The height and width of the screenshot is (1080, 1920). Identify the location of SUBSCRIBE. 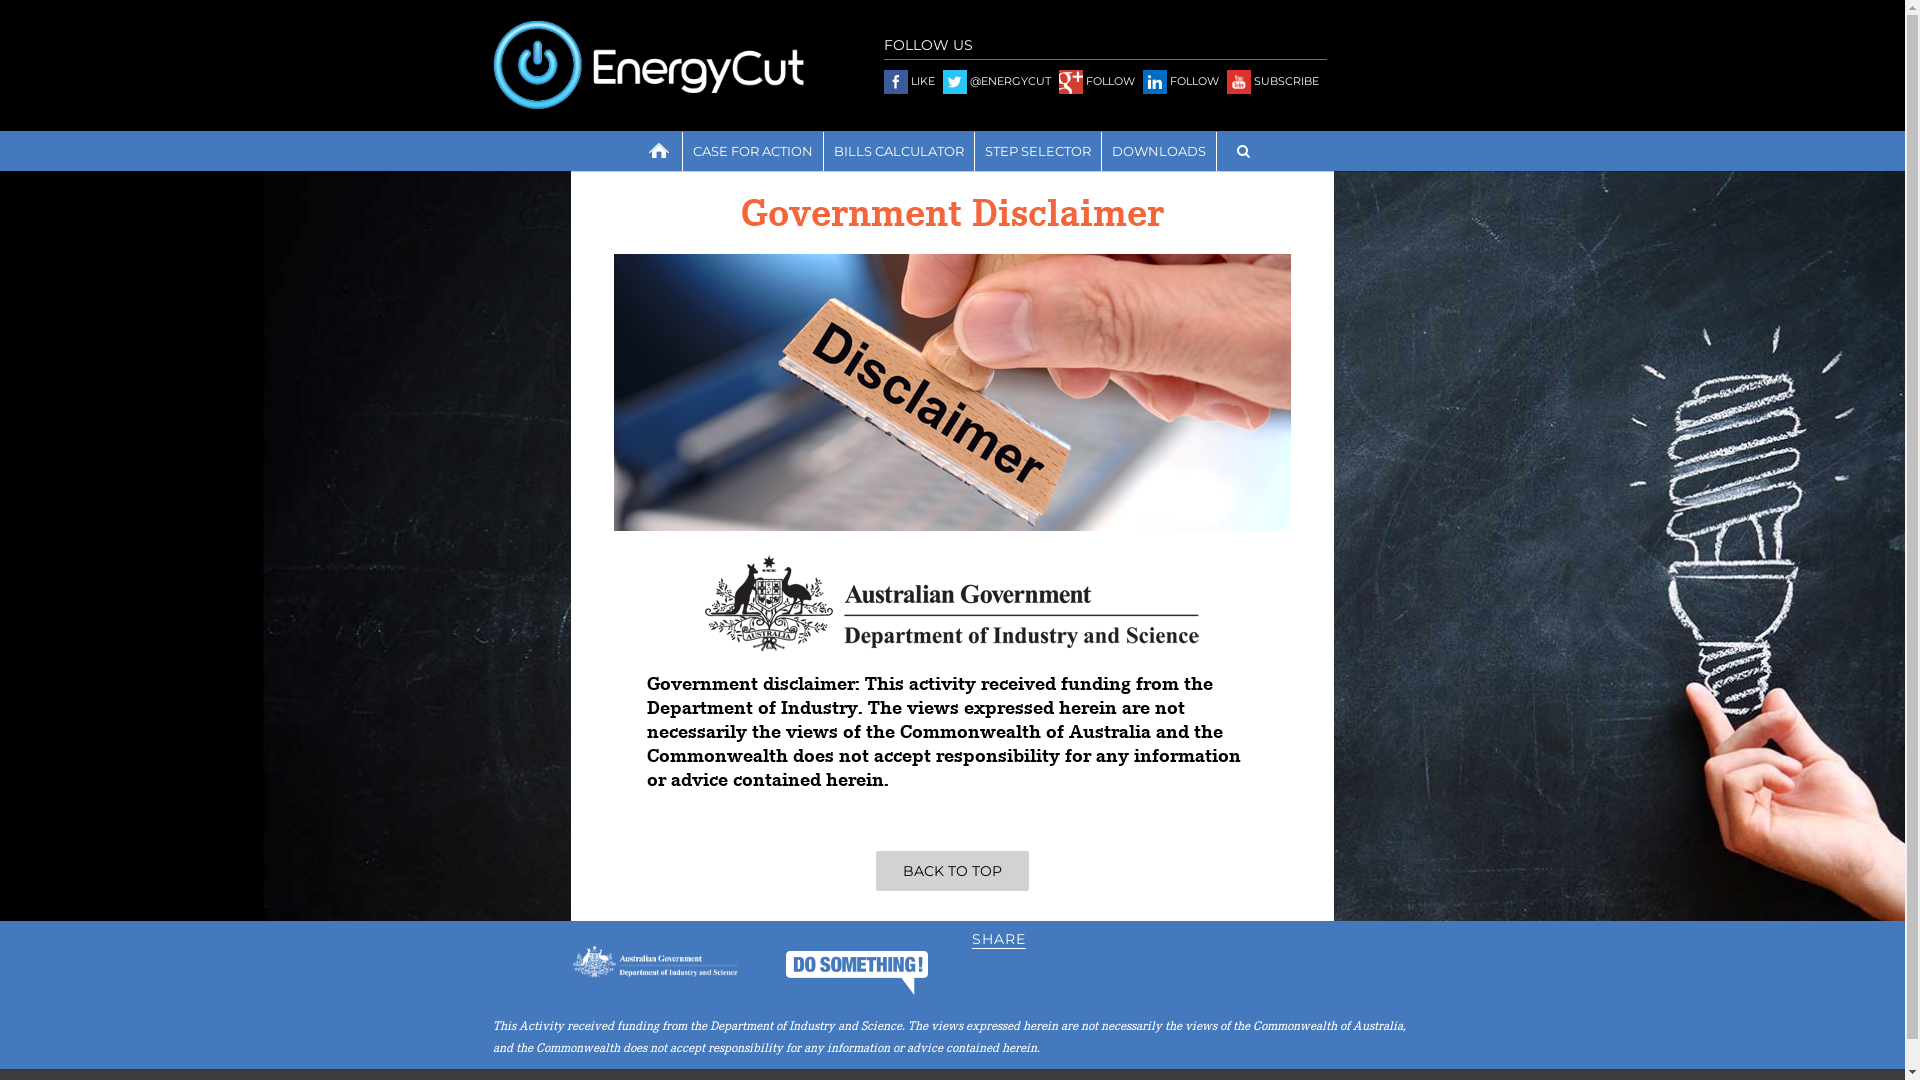
(1272, 81).